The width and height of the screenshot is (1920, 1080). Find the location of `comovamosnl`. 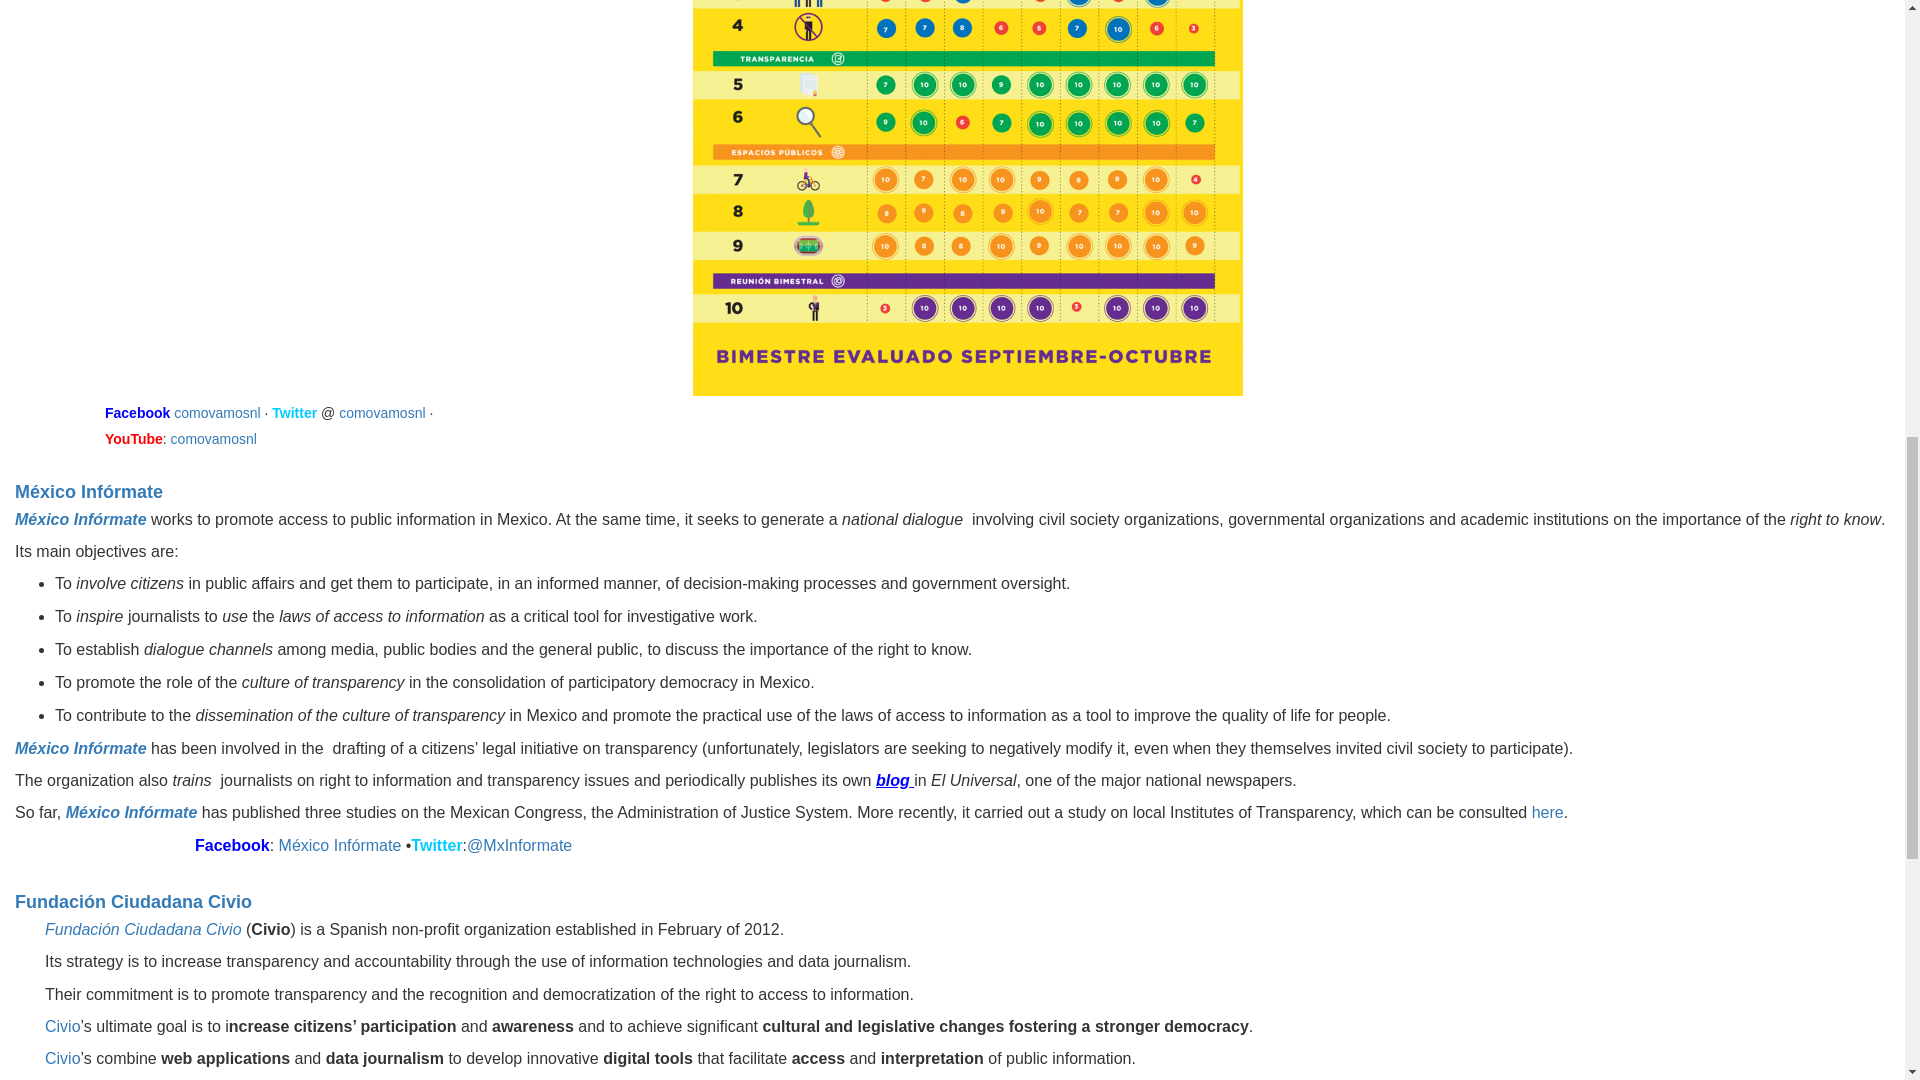

comovamosnl is located at coordinates (219, 413).